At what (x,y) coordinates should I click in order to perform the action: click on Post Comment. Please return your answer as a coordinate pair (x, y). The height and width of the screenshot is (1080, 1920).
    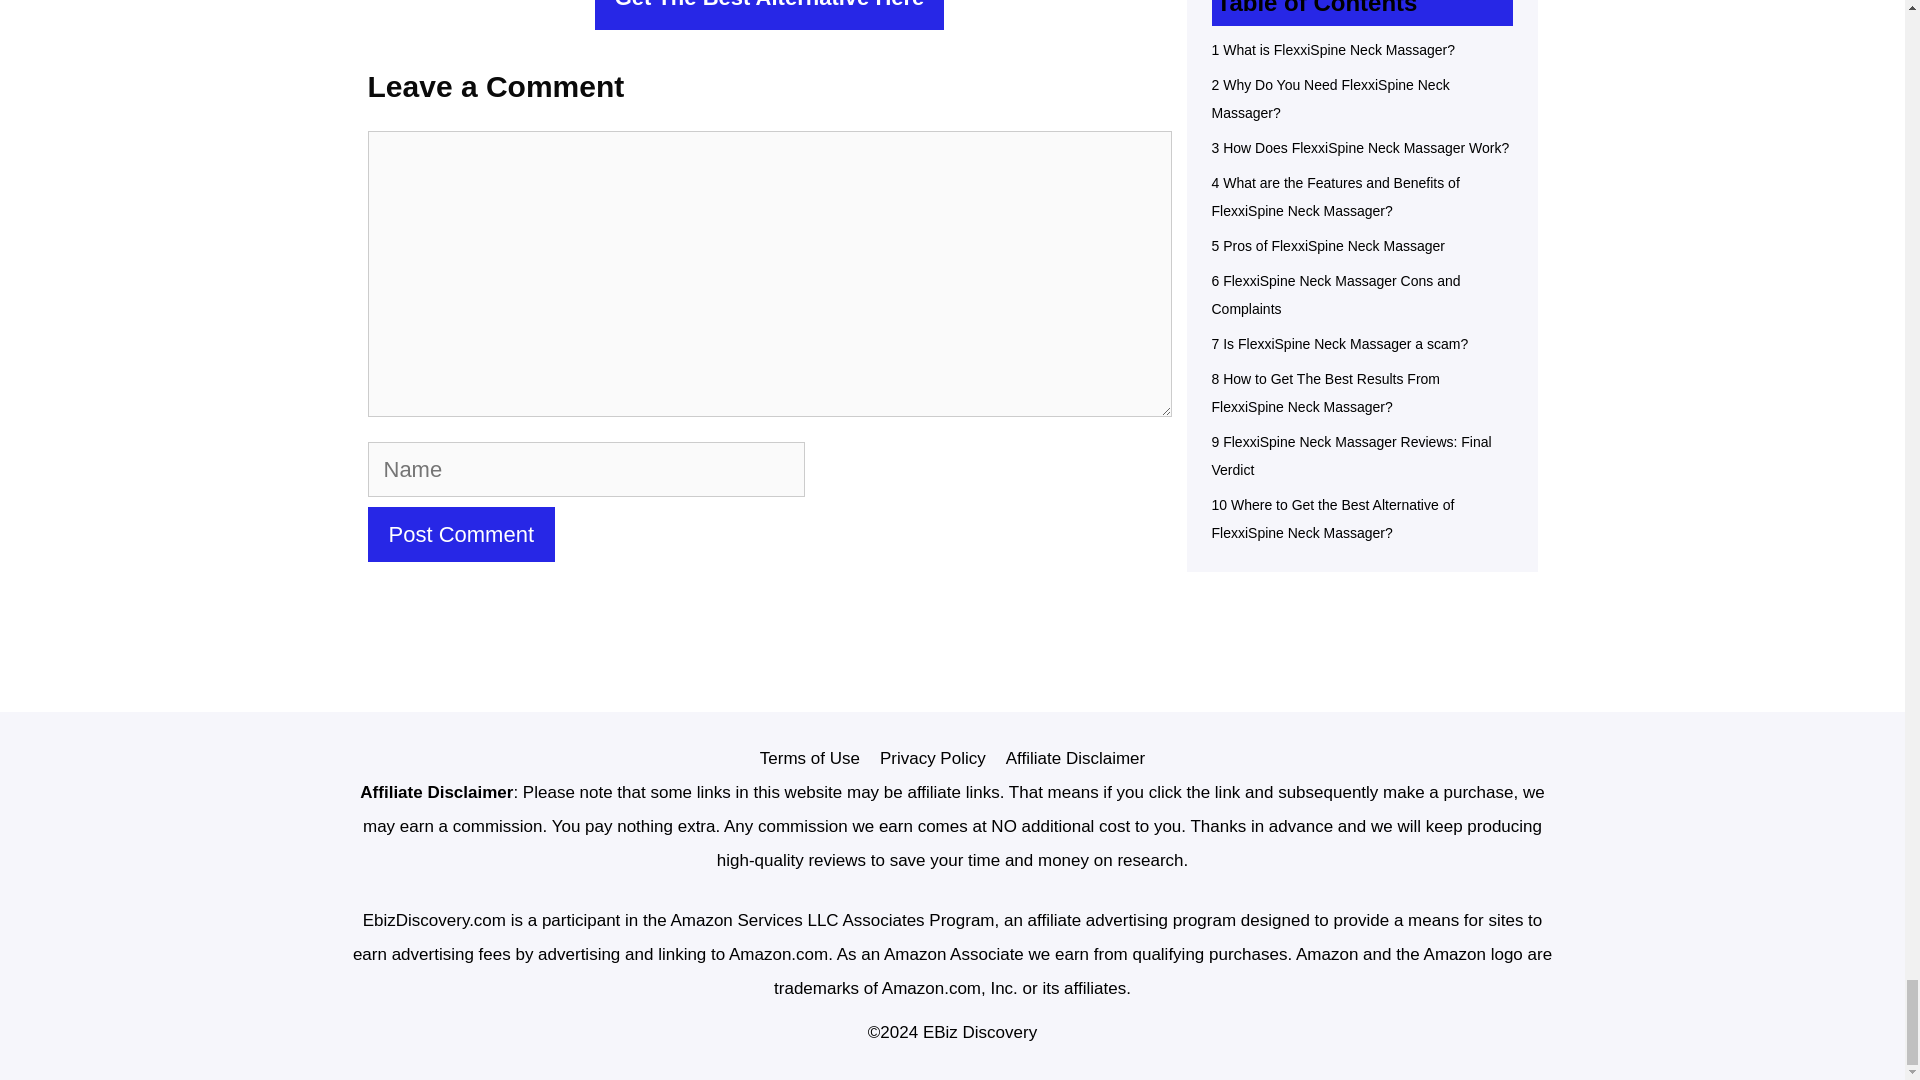
    Looking at the image, I should click on (462, 534).